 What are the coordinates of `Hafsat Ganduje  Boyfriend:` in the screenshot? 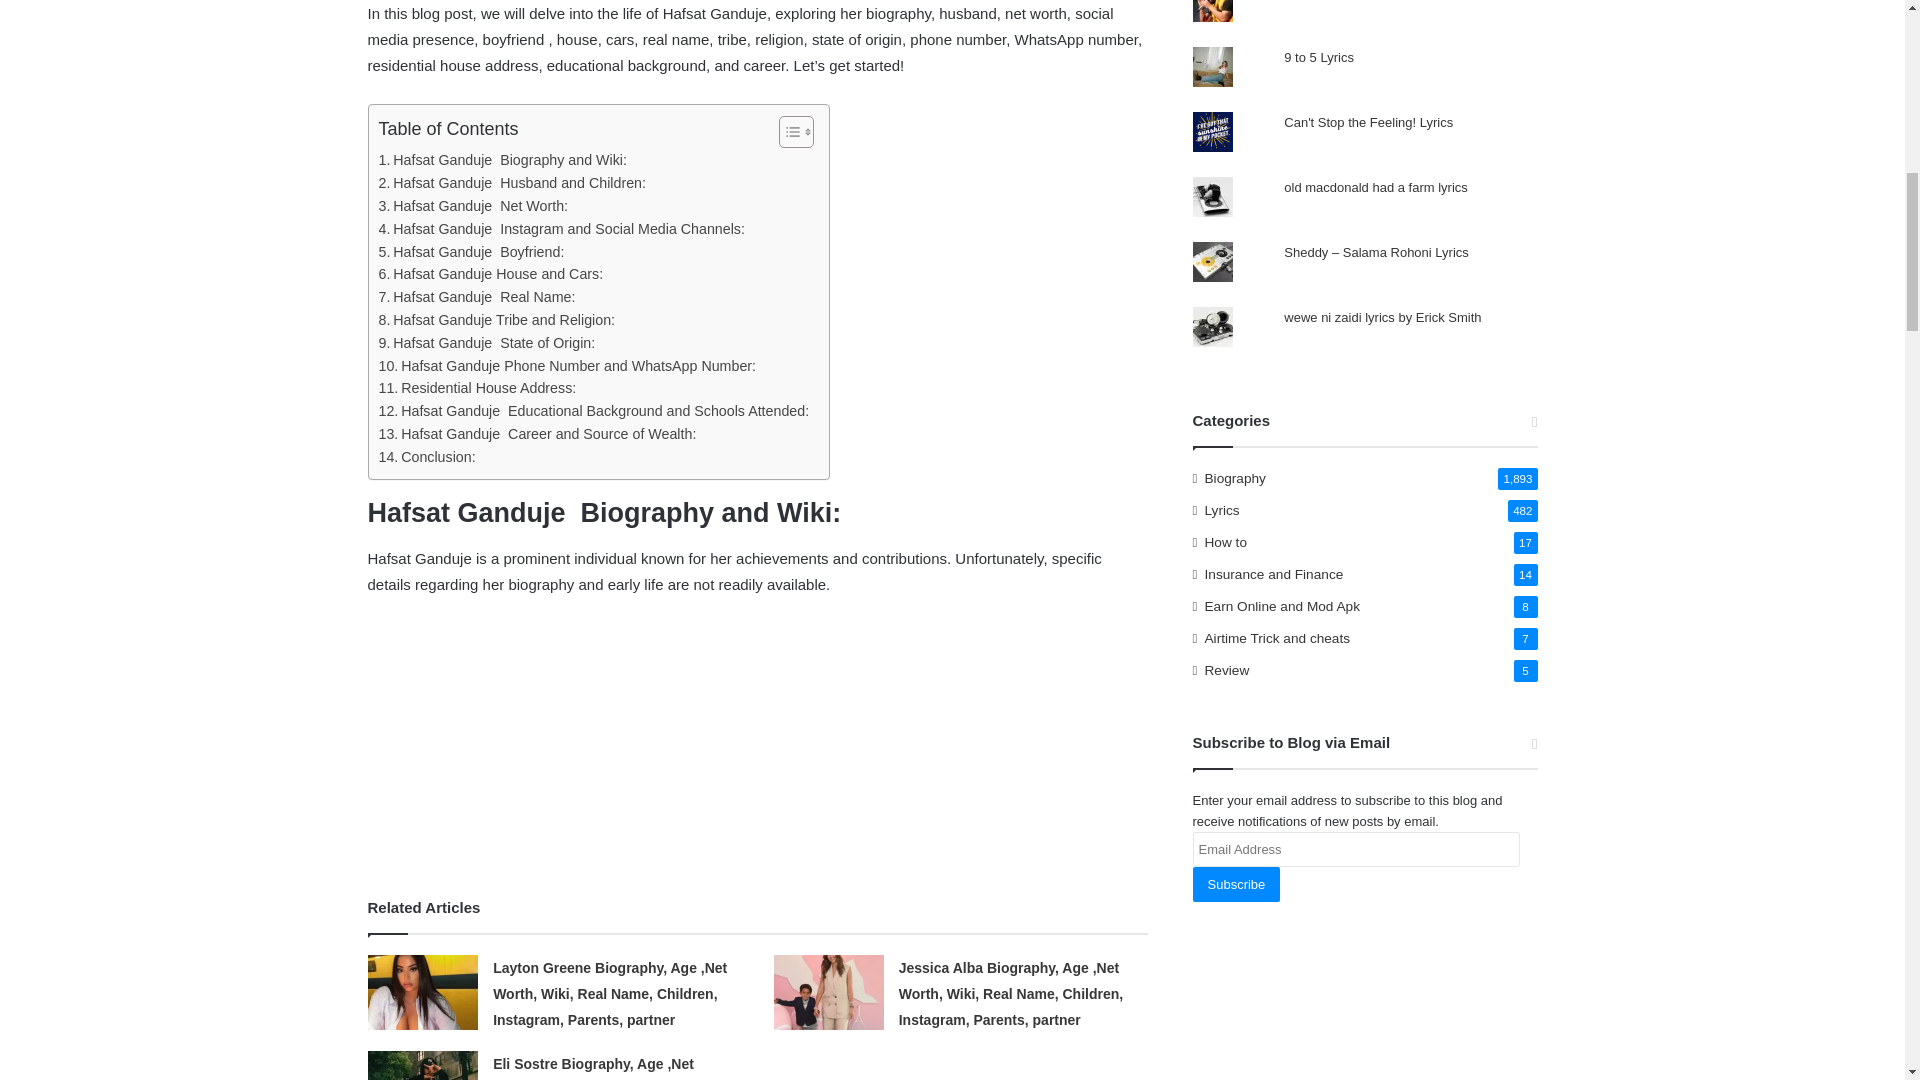 It's located at (471, 252).